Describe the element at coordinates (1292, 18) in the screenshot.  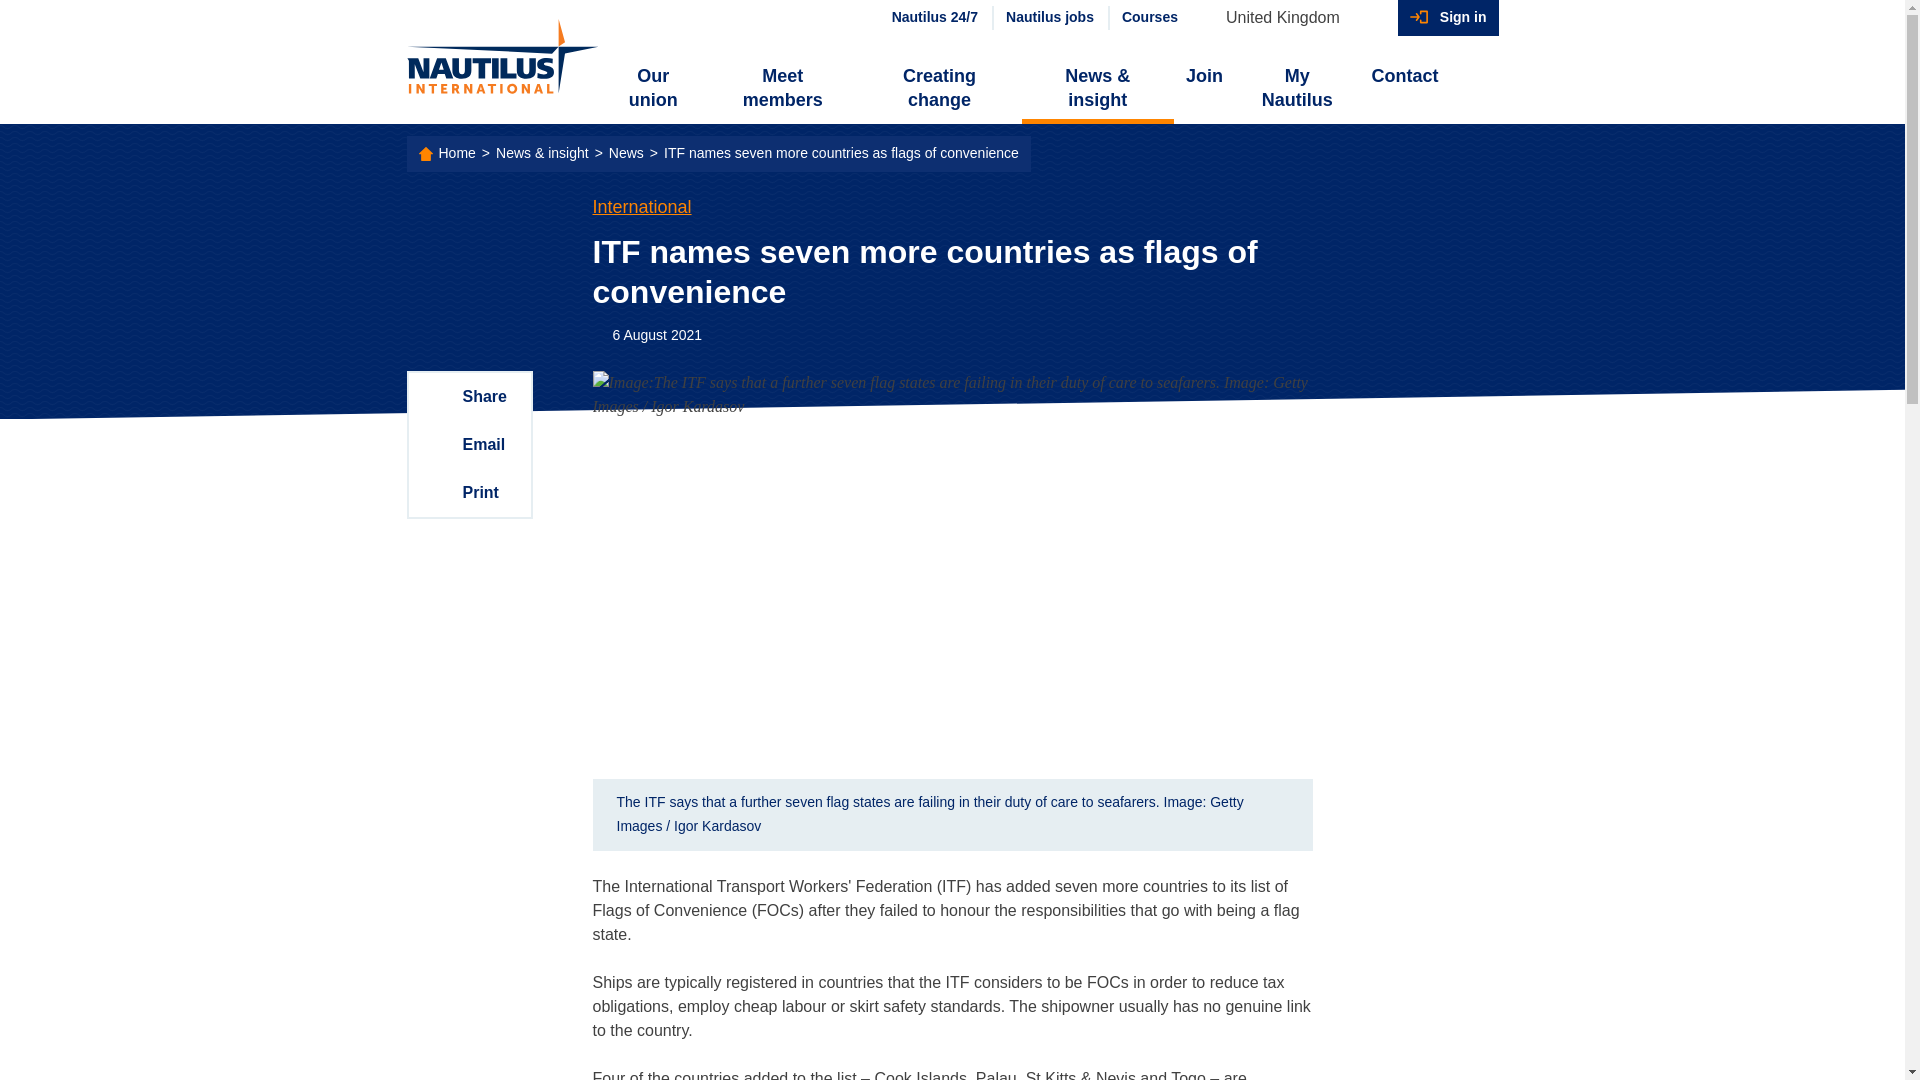
I see `United Kingdom` at that location.